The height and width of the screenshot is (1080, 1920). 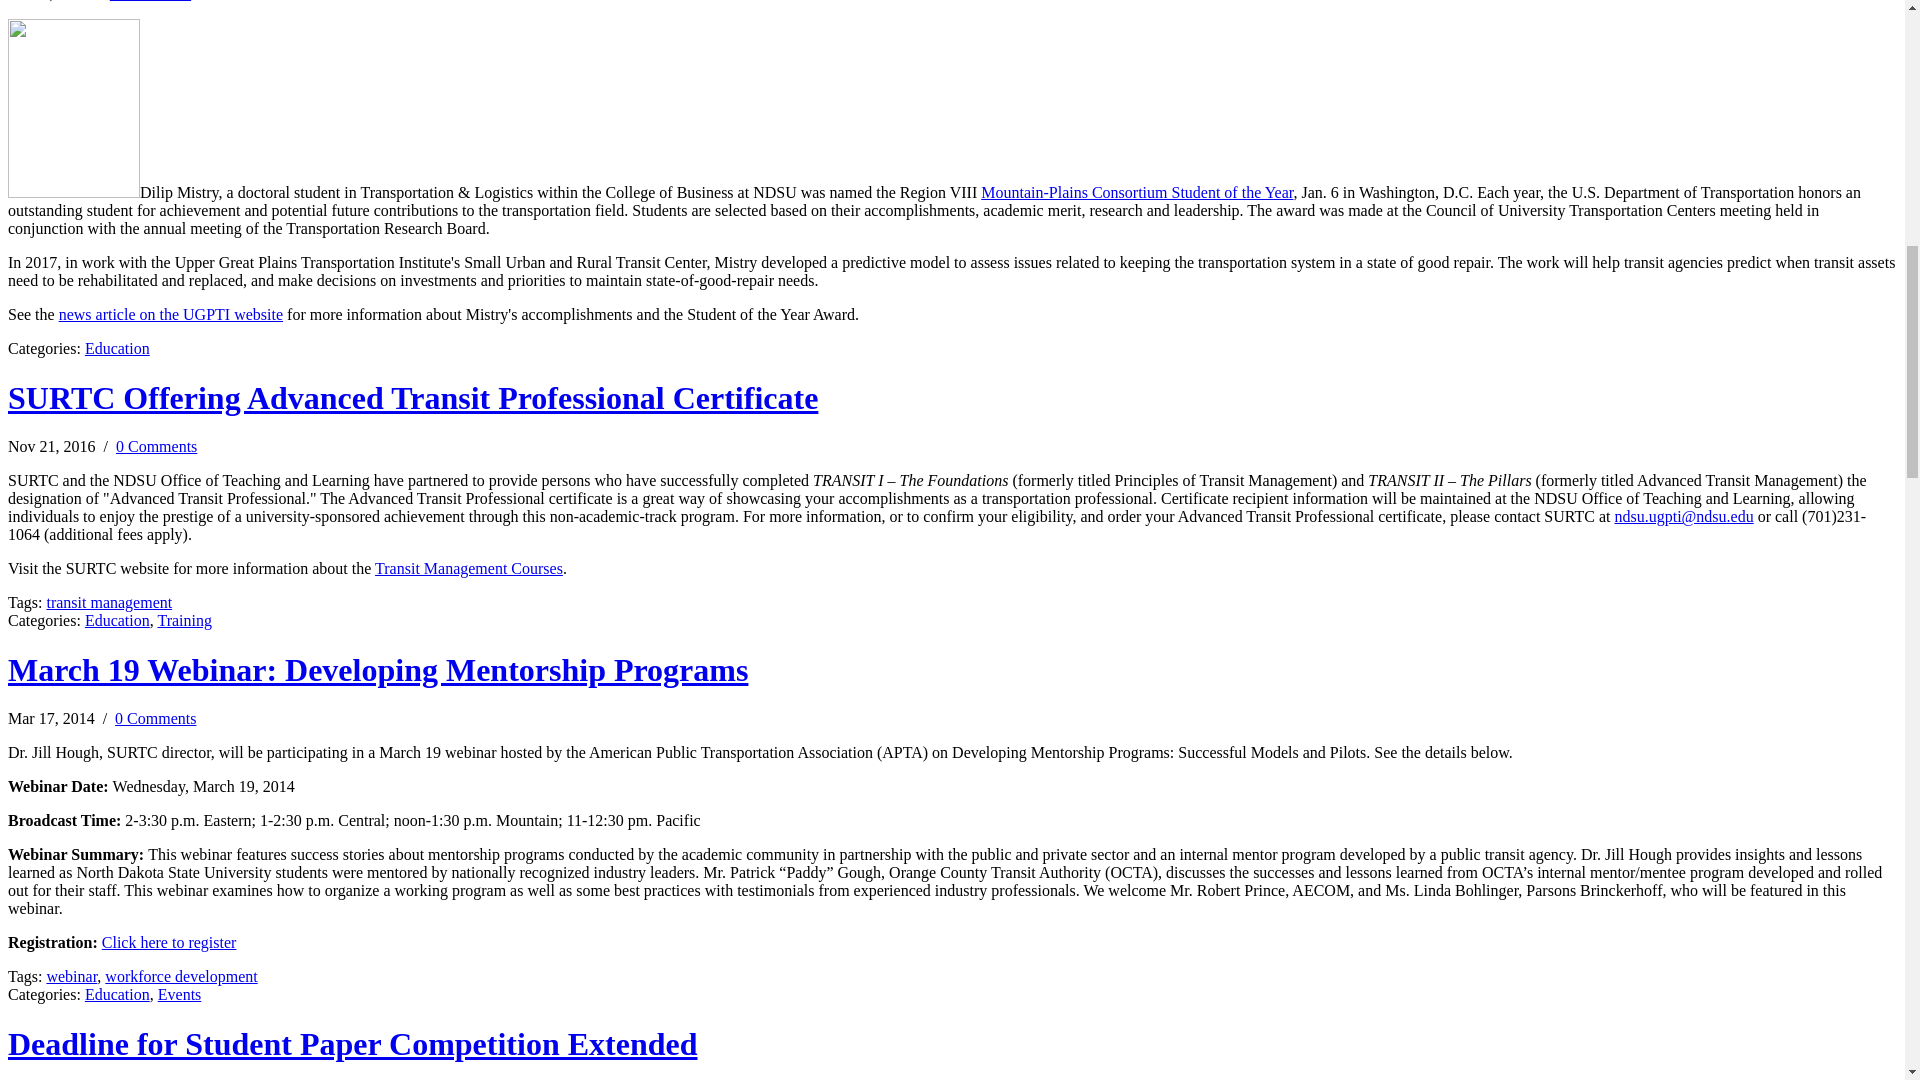 I want to click on transit management, so click(x=109, y=602).